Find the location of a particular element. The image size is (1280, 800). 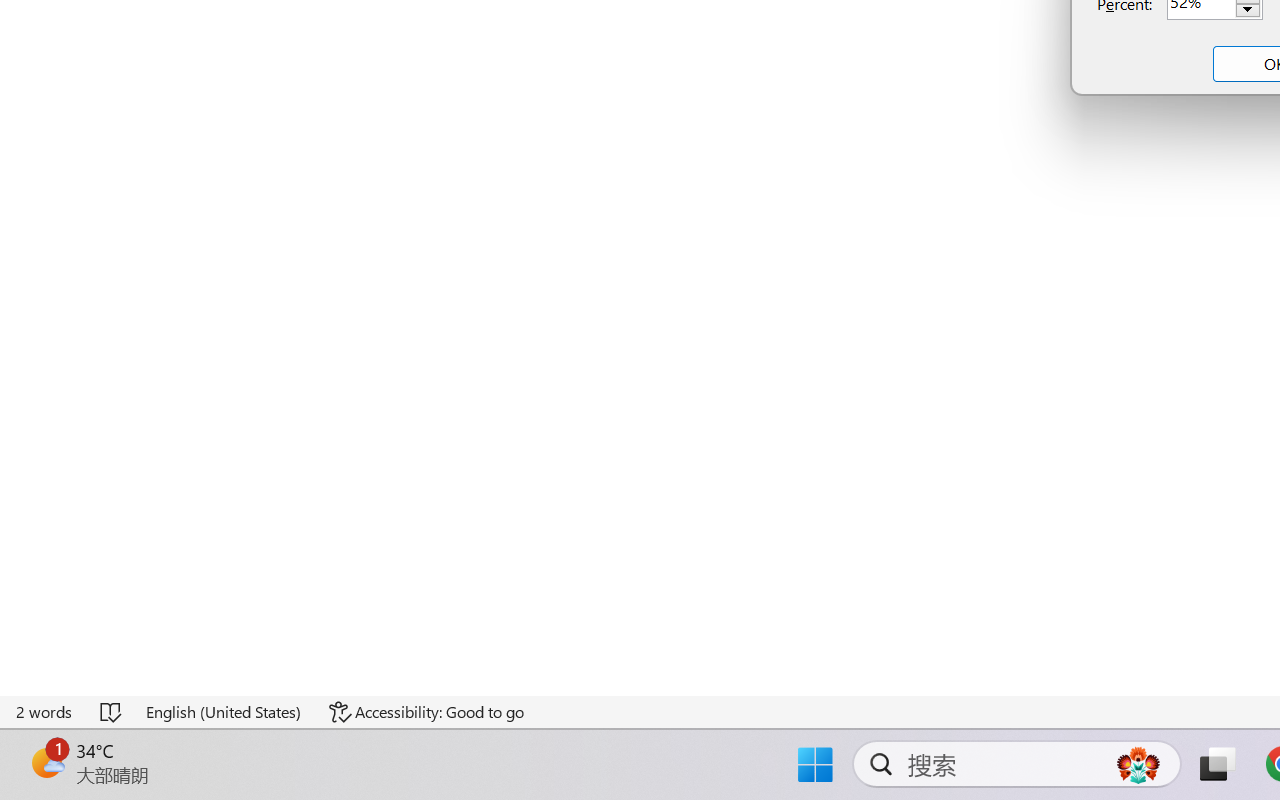

Language English (United States) is located at coordinates (224, 712).